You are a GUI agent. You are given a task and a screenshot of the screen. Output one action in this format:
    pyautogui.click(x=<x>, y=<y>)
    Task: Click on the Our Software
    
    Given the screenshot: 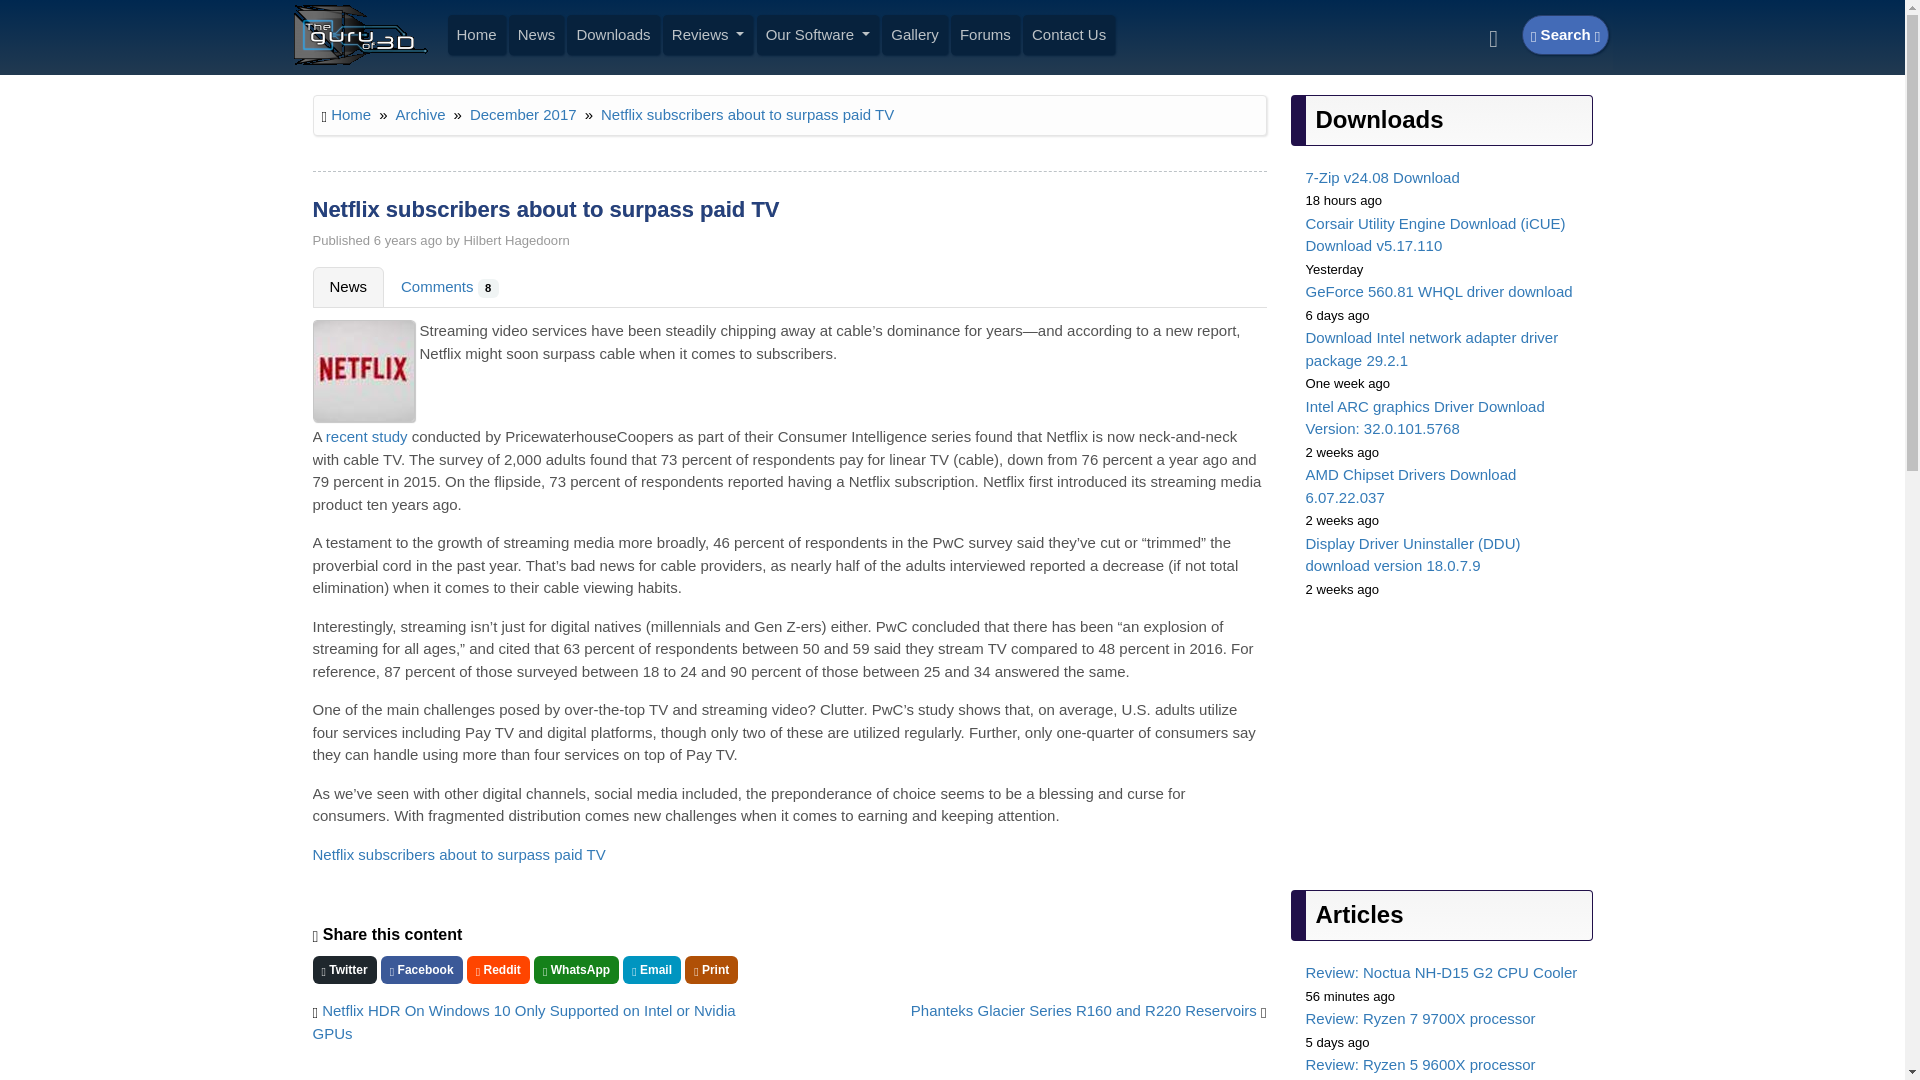 What is the action you would take?
    pyautogui.click(x=818, y=36)
    